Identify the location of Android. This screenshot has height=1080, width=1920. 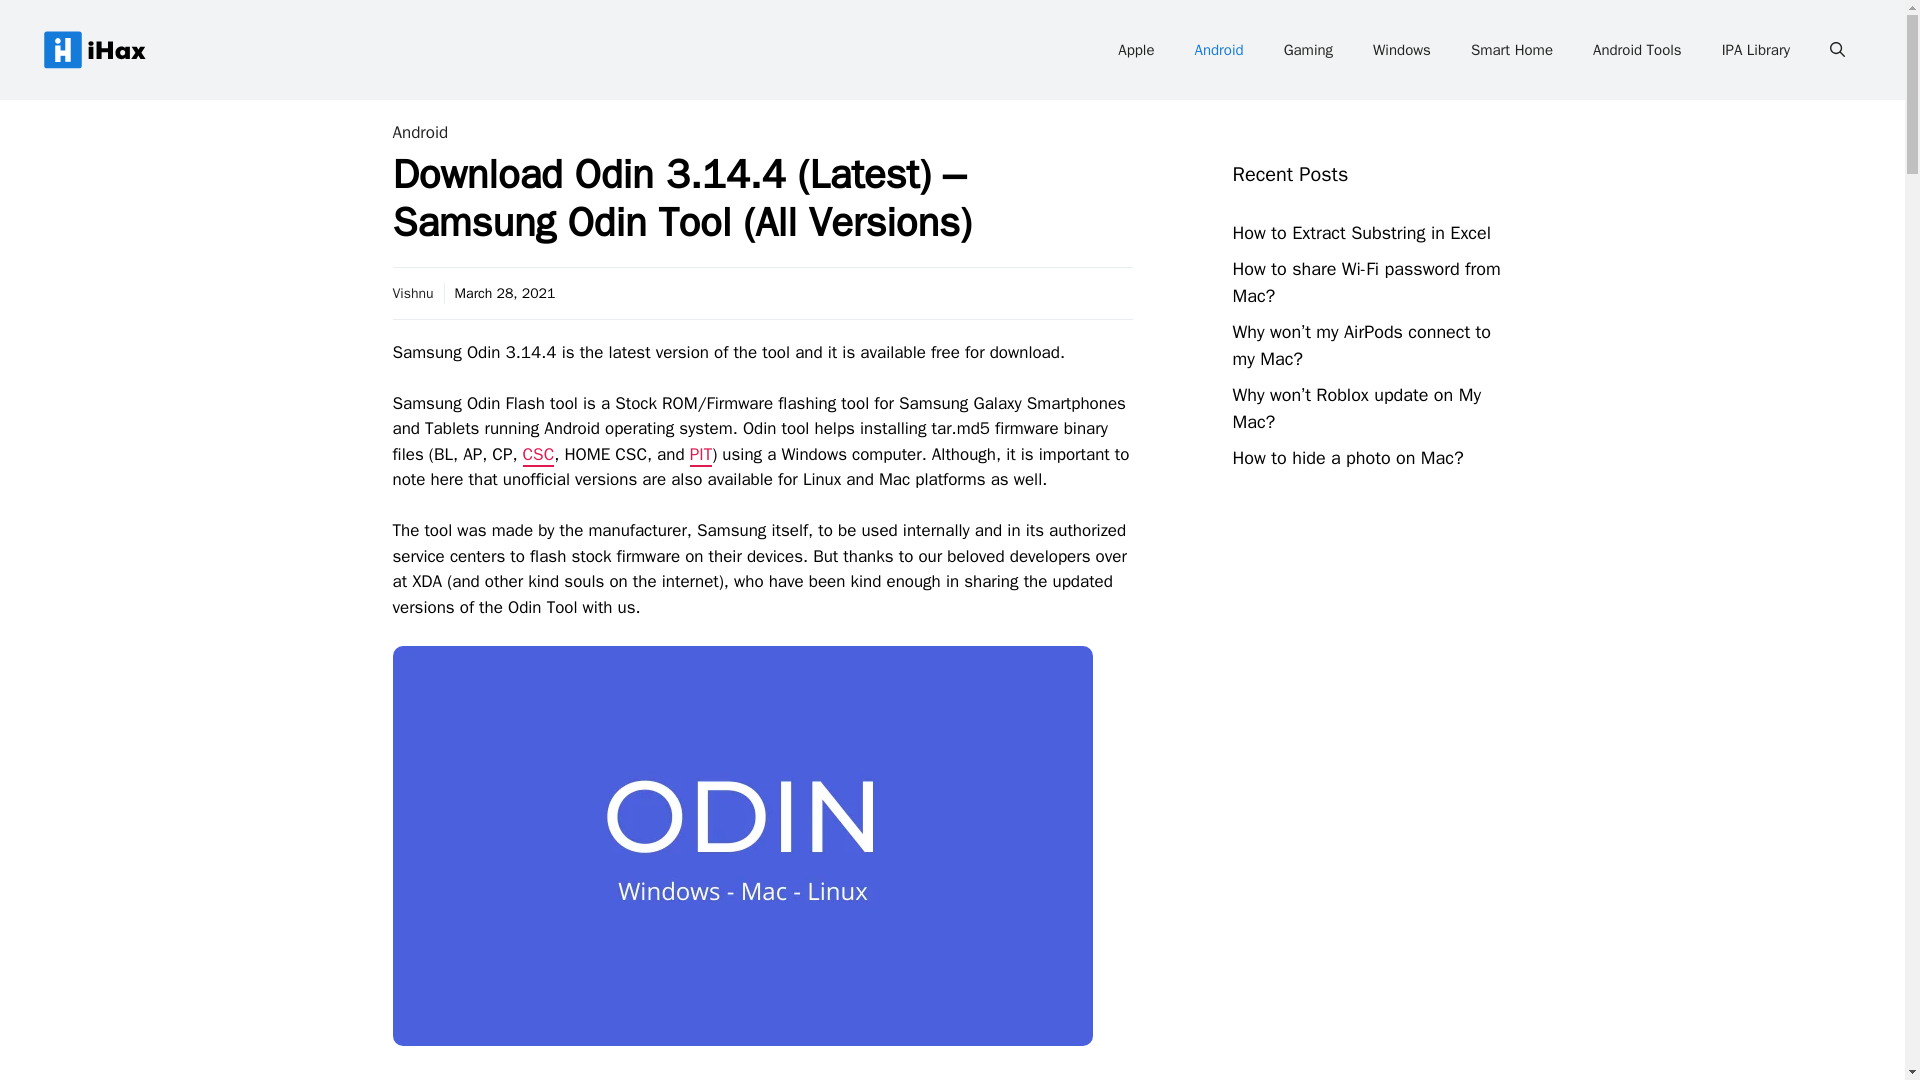
(419, 132).